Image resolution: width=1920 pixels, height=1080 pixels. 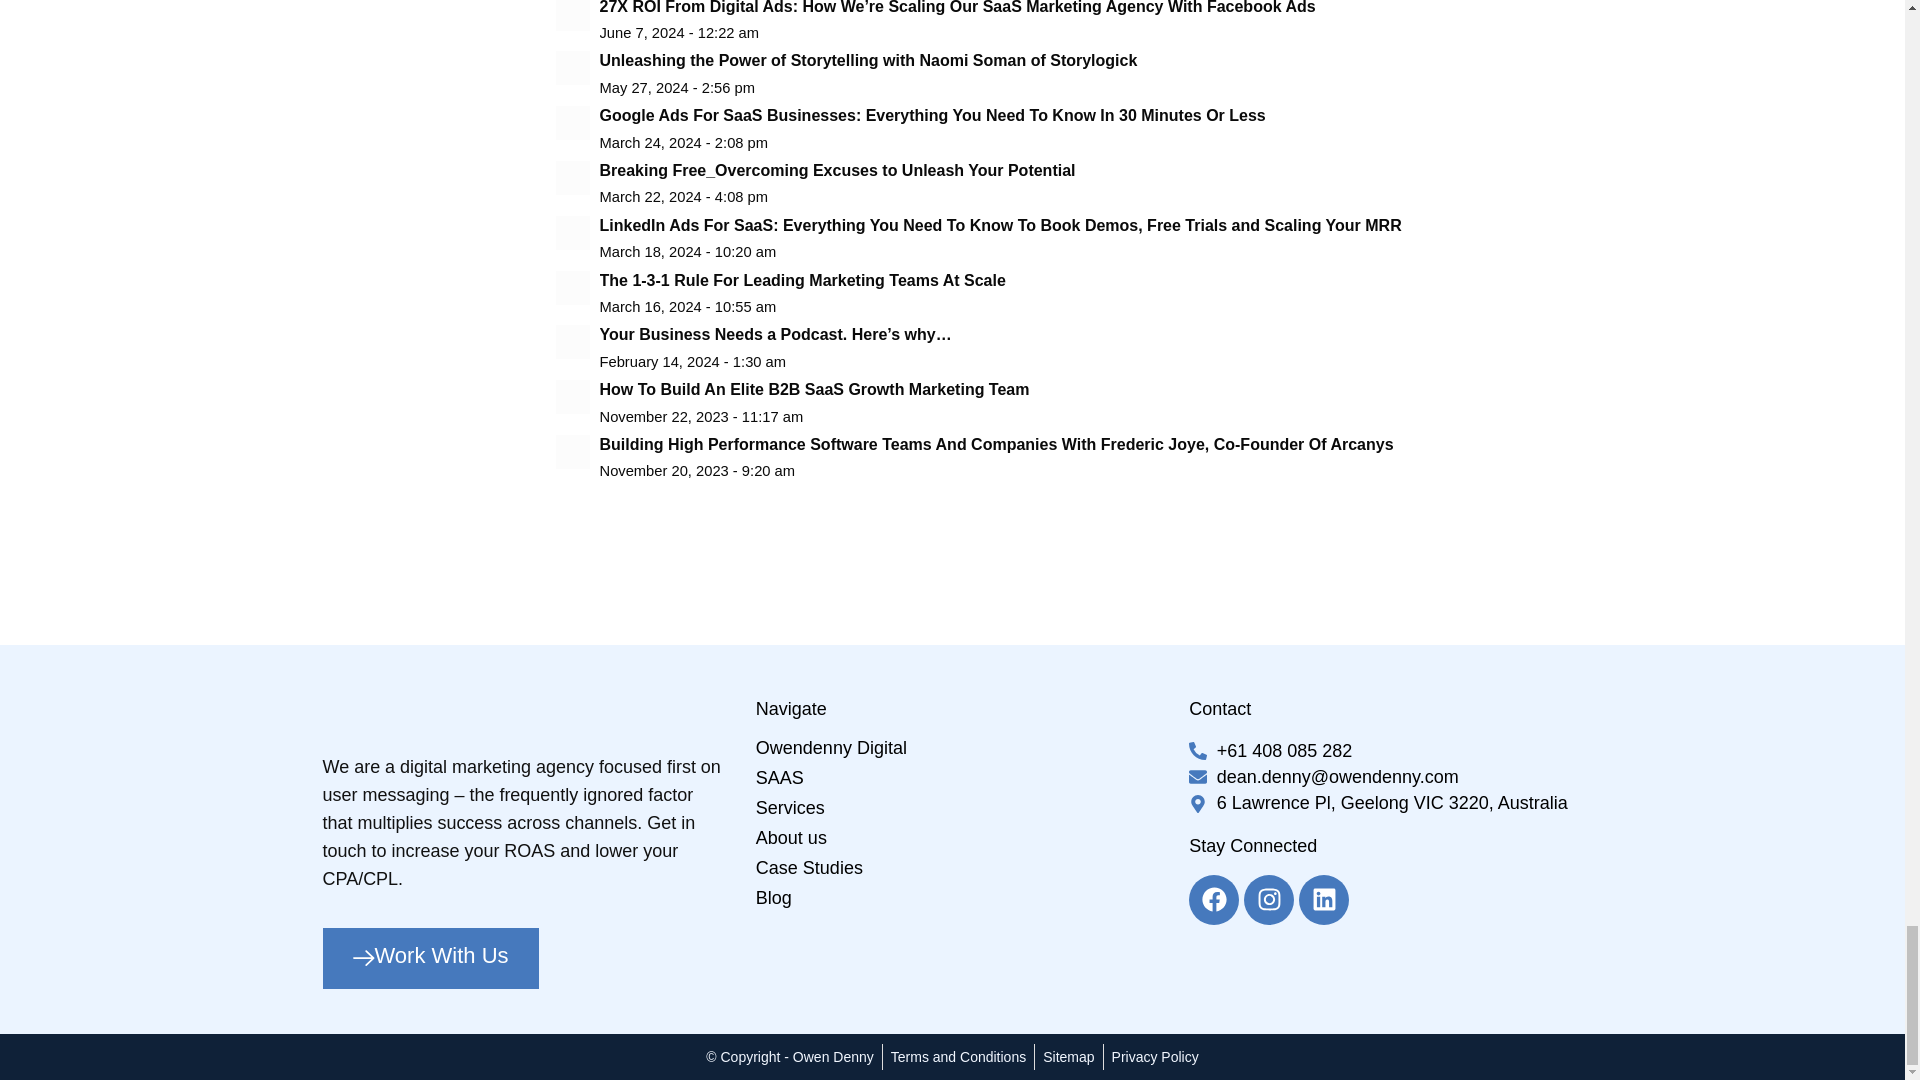 What do you see at coordinates (980, 292) in the screenshot?
I see `The 1-3-1 Rule For Leading Marketing Teams At Scale` at bounding box center [980, 292].